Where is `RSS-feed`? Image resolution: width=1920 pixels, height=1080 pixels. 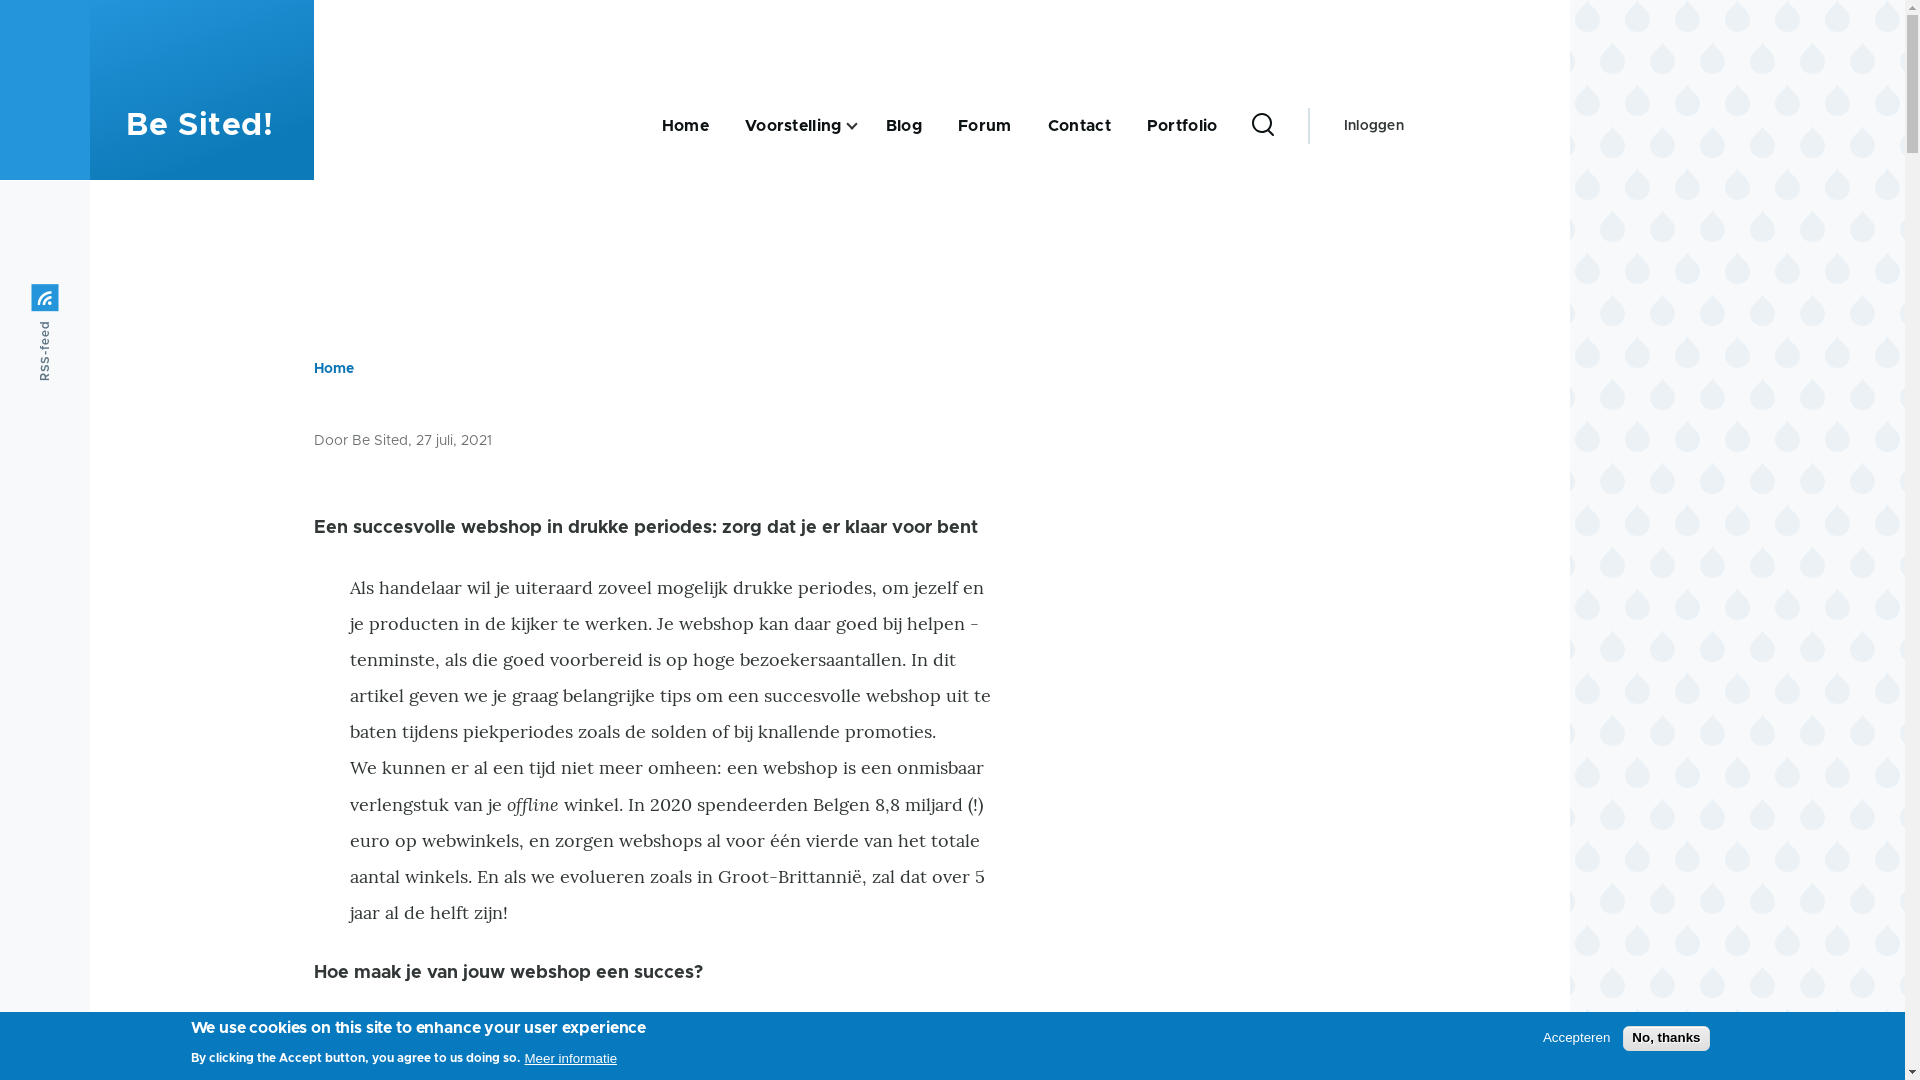 RSS-feed is located at coordinates (80, 298).